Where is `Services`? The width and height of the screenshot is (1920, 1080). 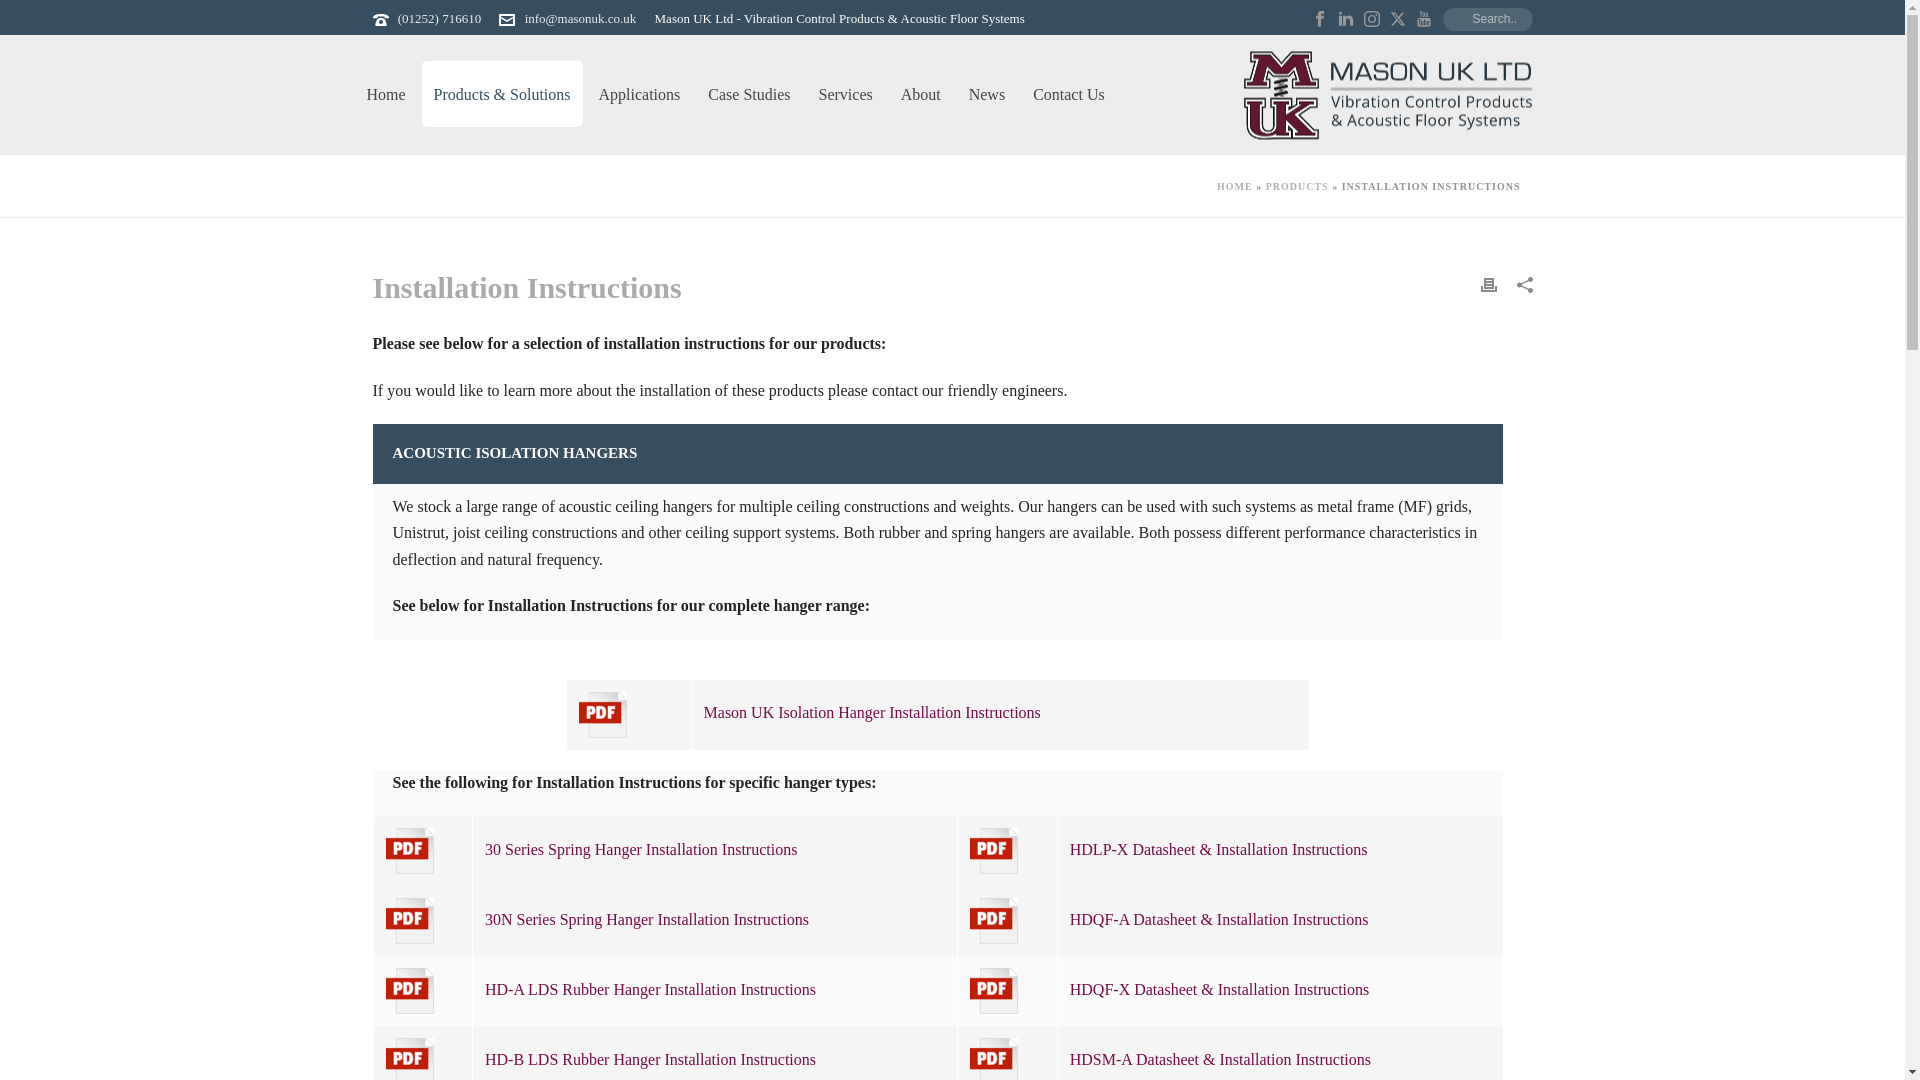 Services is located at coordinates (844, 94).